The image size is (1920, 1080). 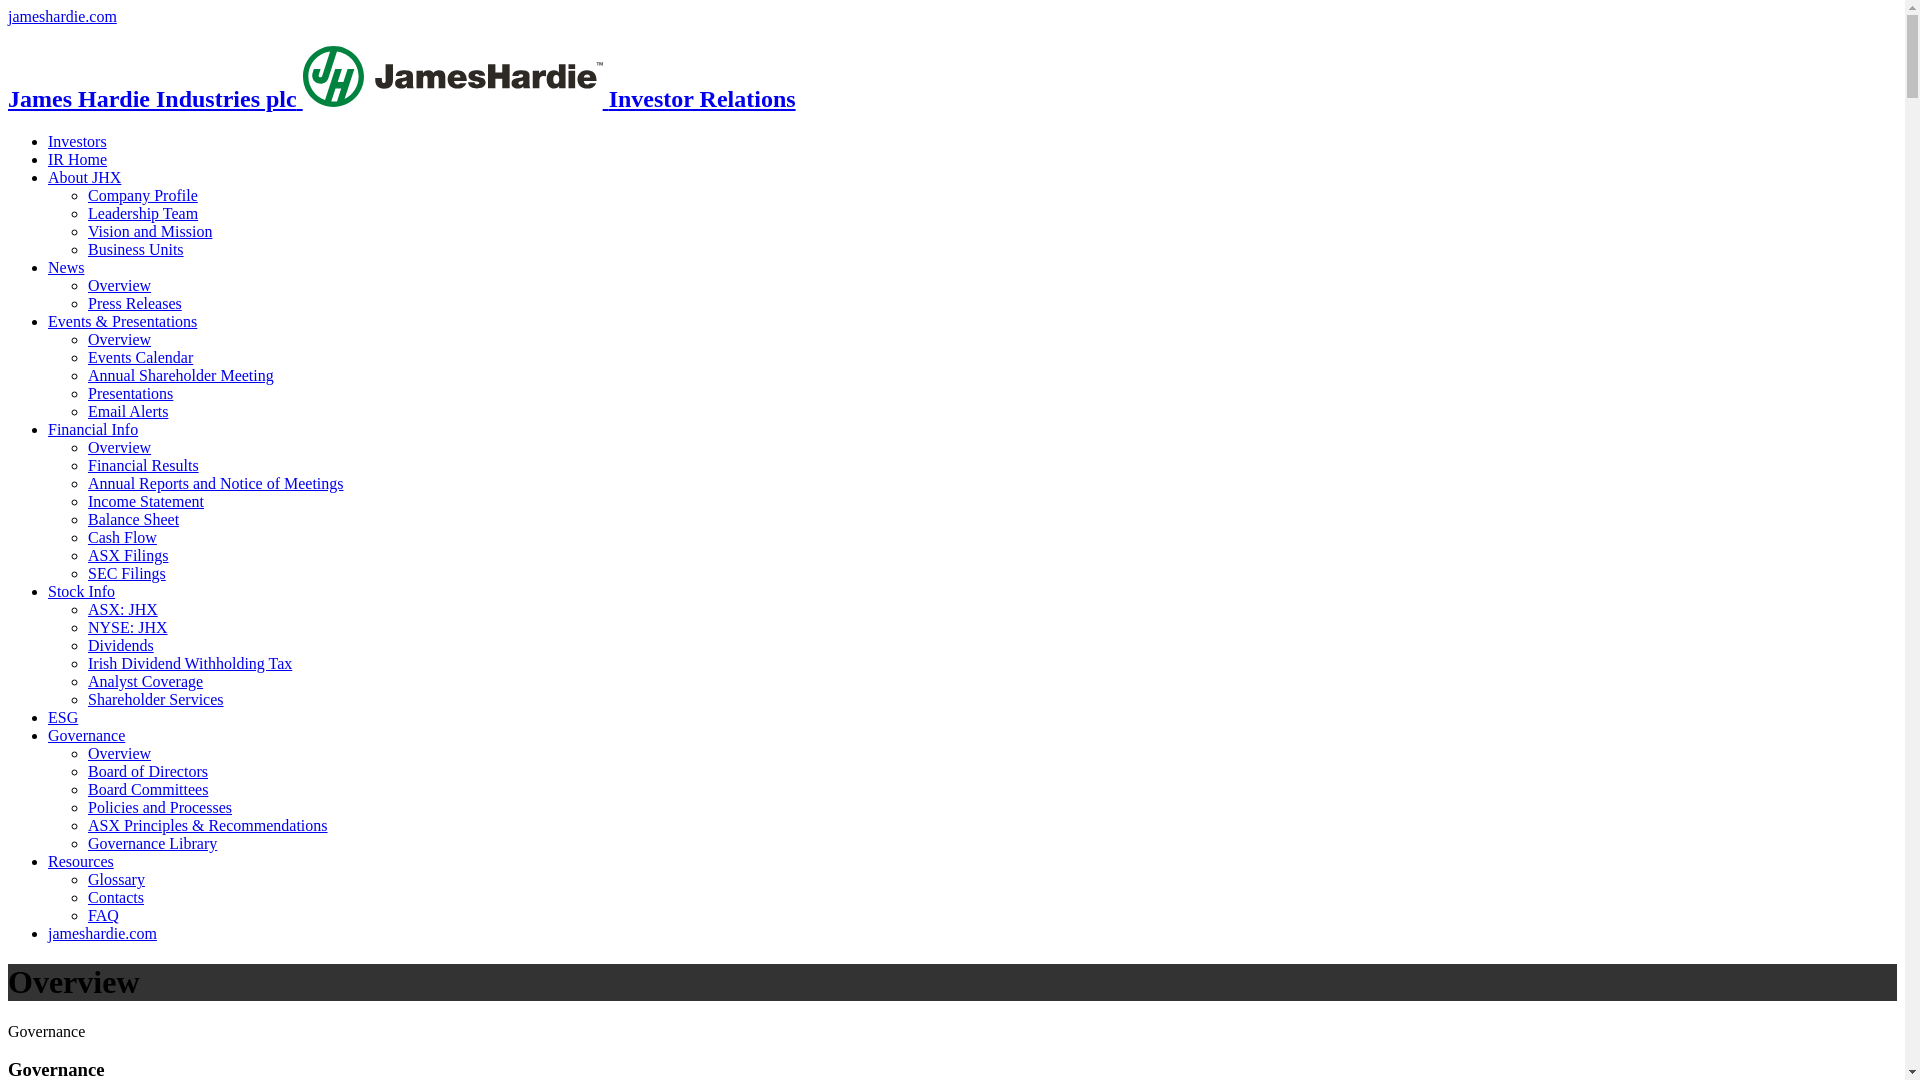 What do you see at coordinates (86, 736) in the screenshot?
I see `Governance` at bounding box center [86, 736].